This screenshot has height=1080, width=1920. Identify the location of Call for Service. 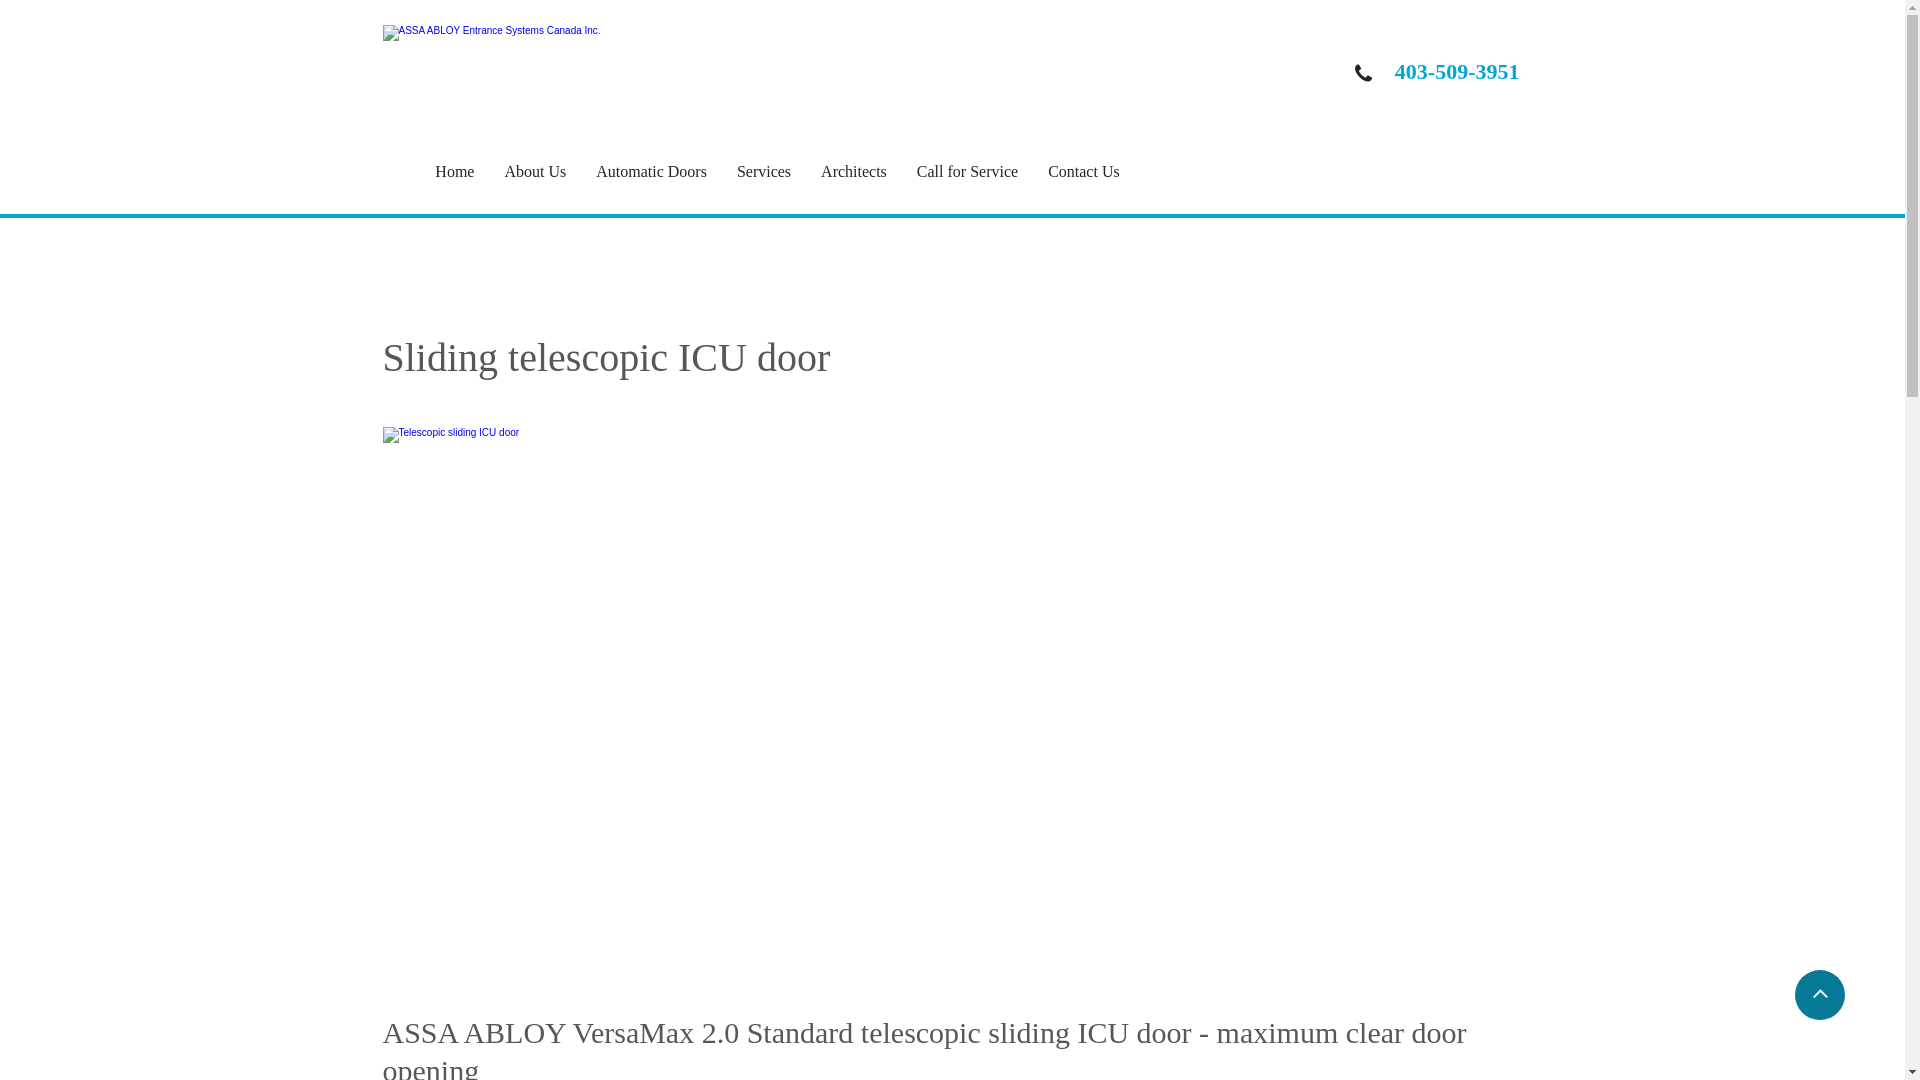
(982, 172).